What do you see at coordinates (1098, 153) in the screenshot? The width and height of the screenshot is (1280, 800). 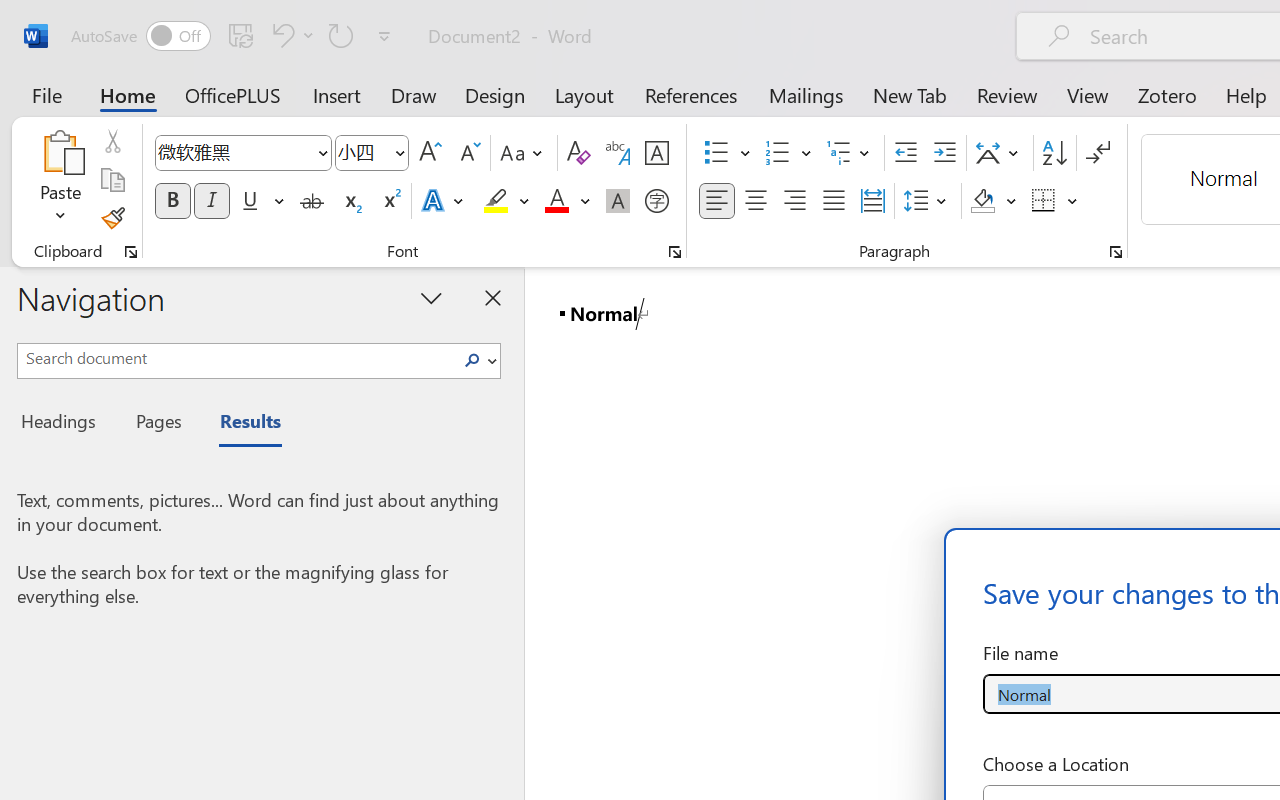 I see `Show/Hide Editing Marks` at bounding box center [1098, 153].